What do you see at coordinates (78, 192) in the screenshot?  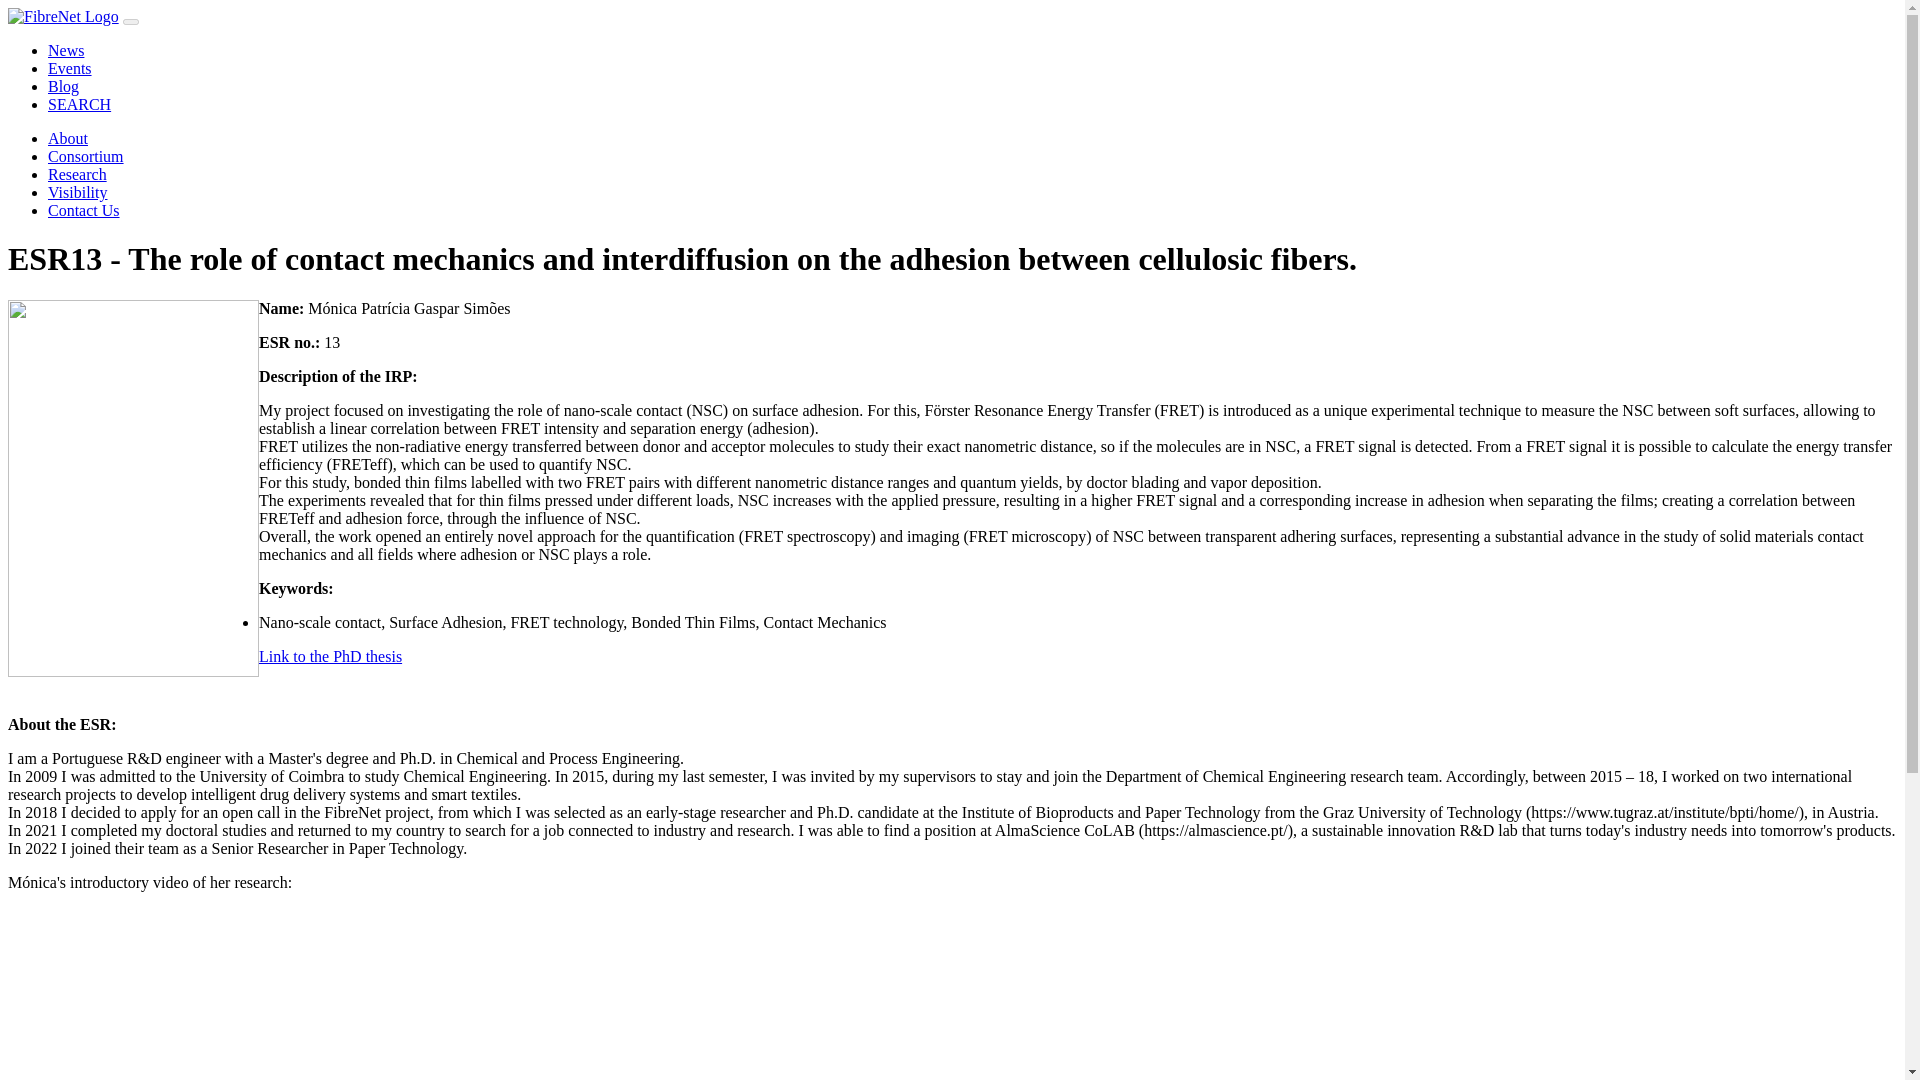 I see `Visibility related activity` at bounding box center [78, 192].